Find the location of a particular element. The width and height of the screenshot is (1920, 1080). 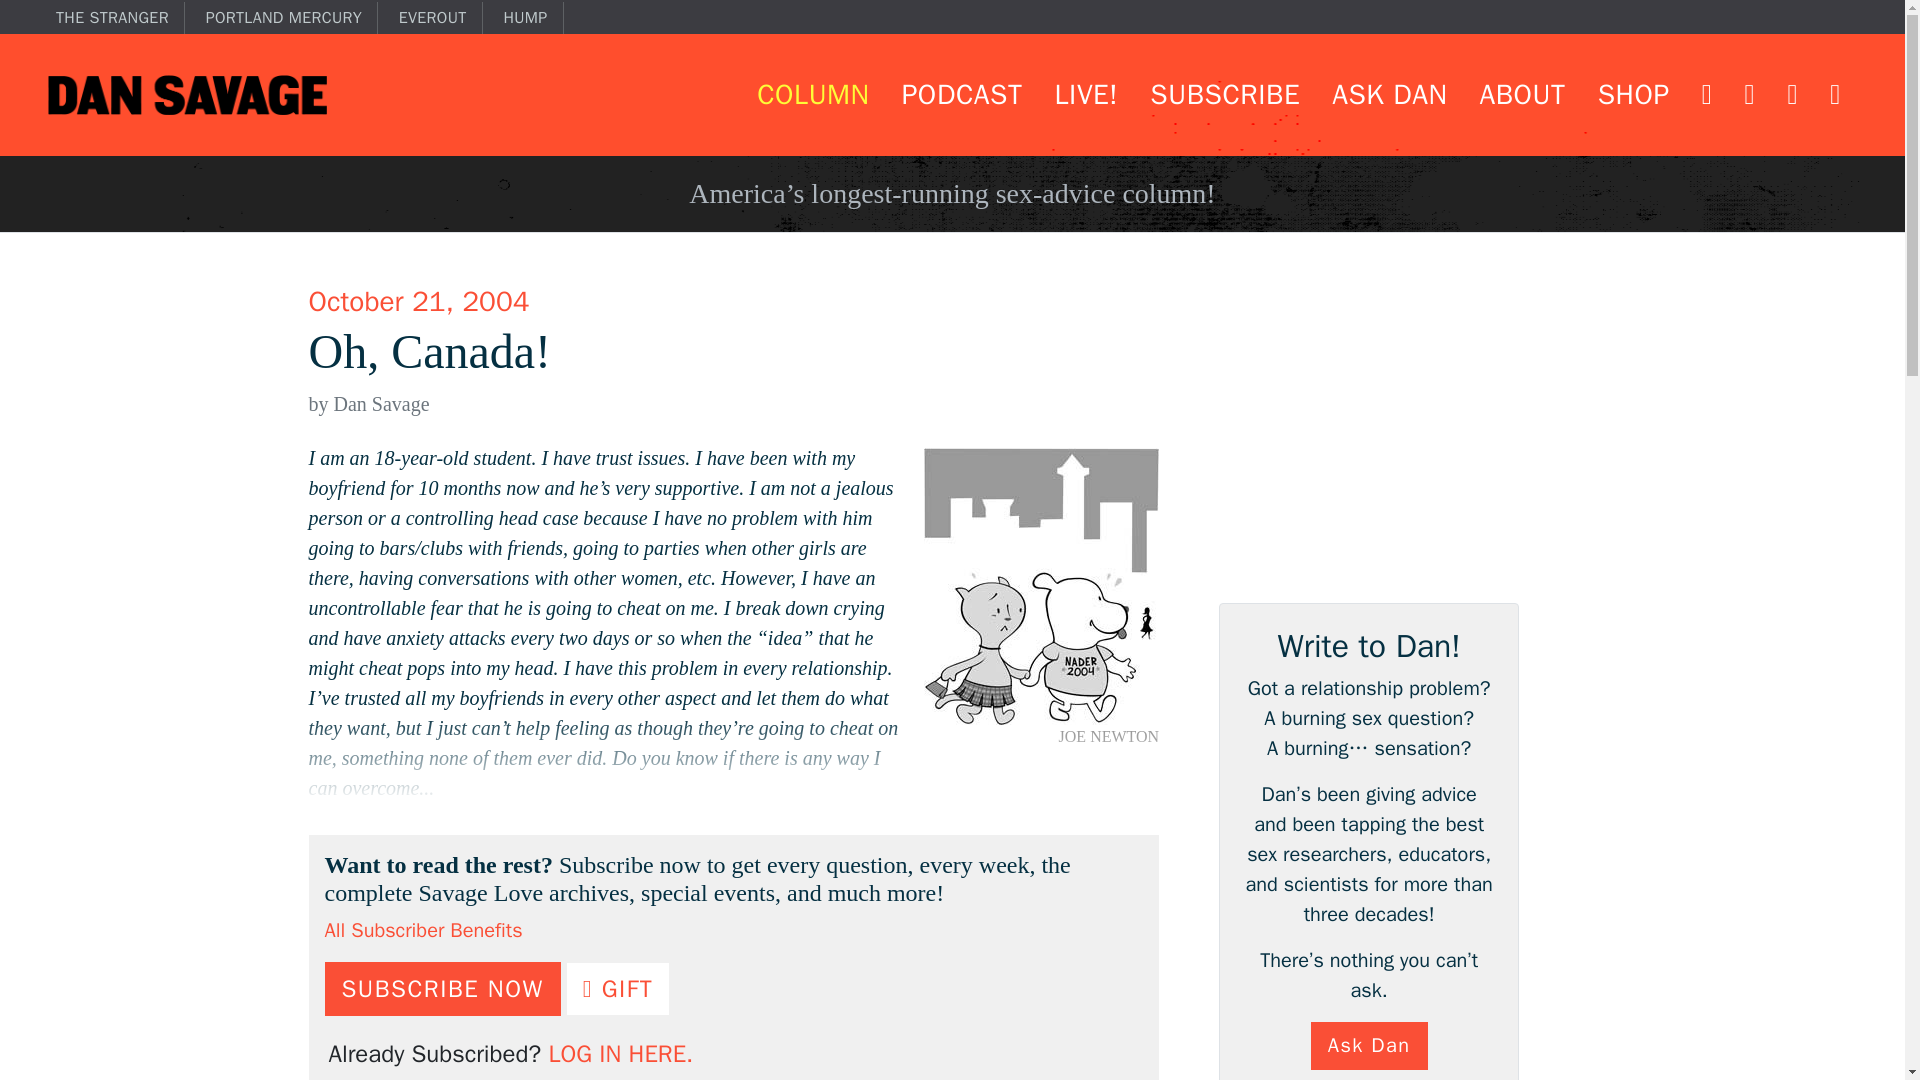

Subscribe is located at coordinates (1224, 94).